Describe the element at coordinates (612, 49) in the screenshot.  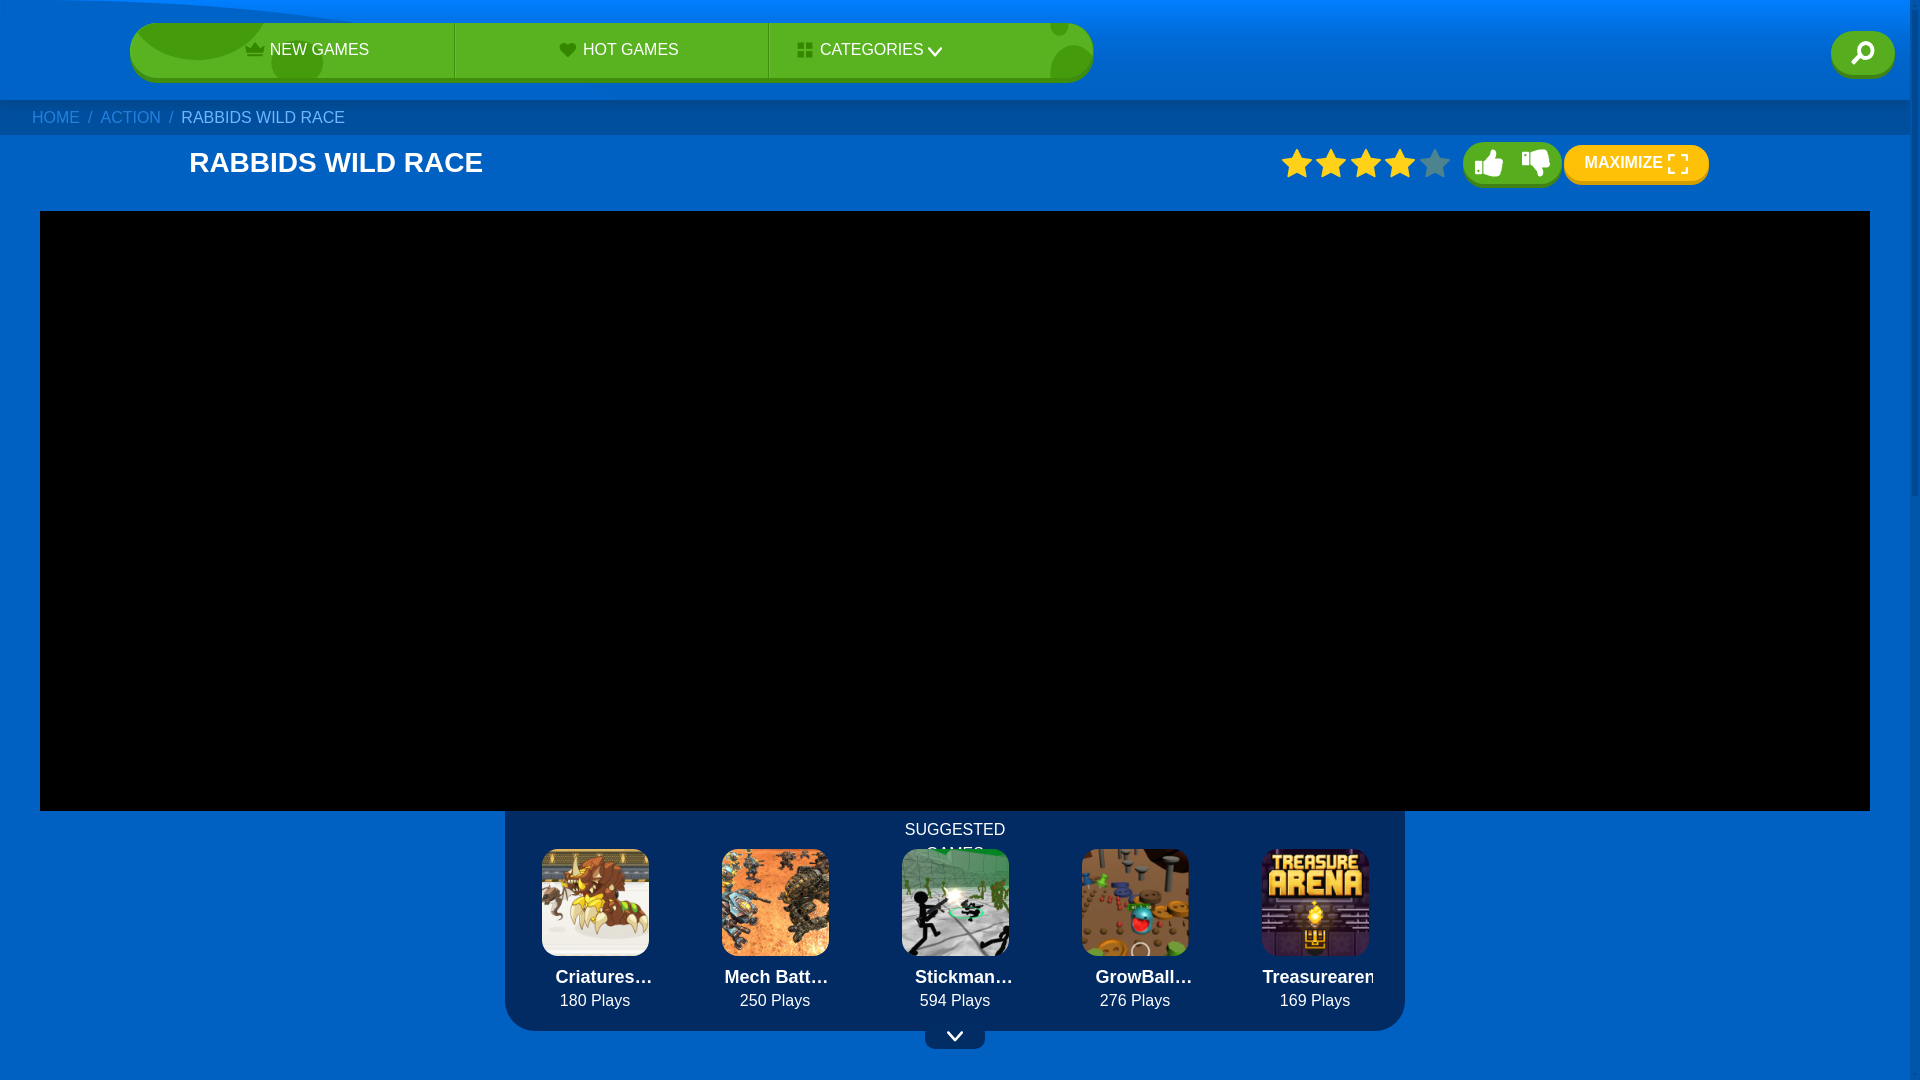
I see `HOT GAMES` at that location.